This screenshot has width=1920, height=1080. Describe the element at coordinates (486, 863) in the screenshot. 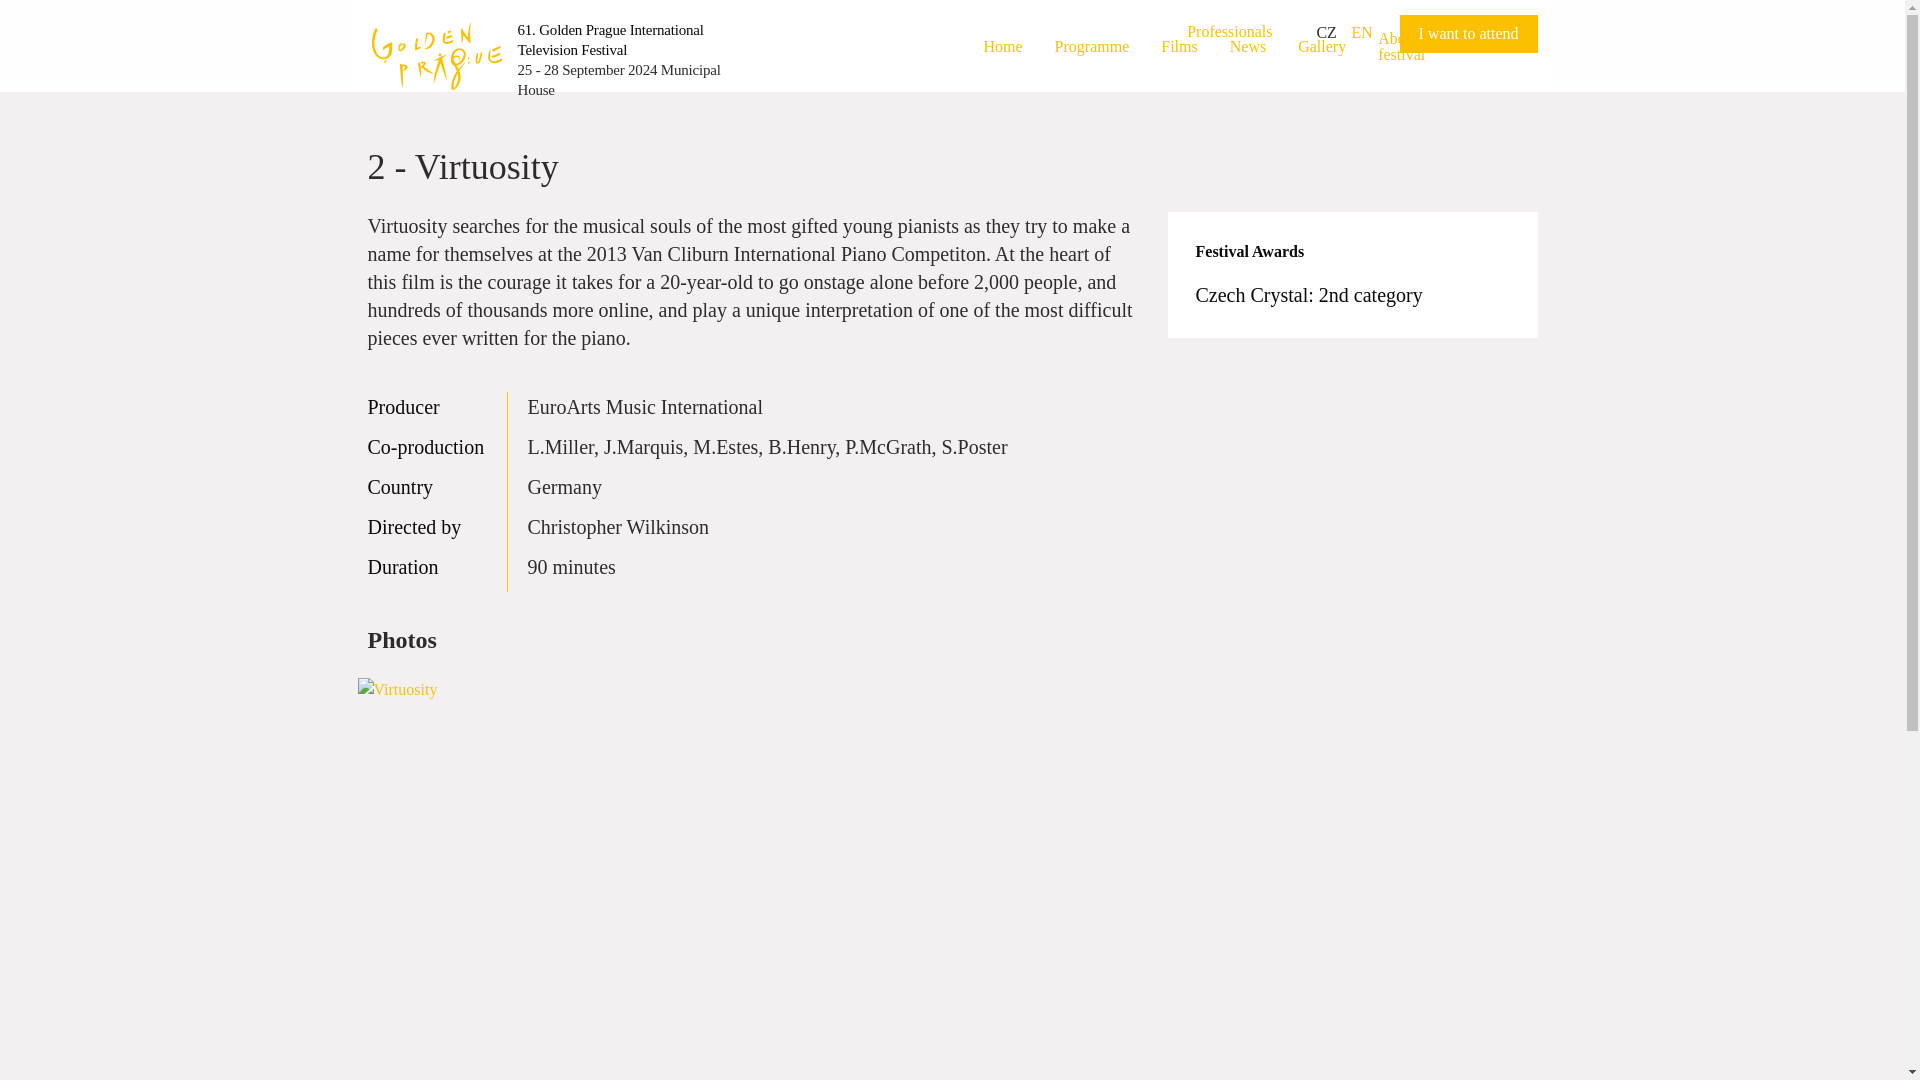

I see `Virtuosity` at that location.